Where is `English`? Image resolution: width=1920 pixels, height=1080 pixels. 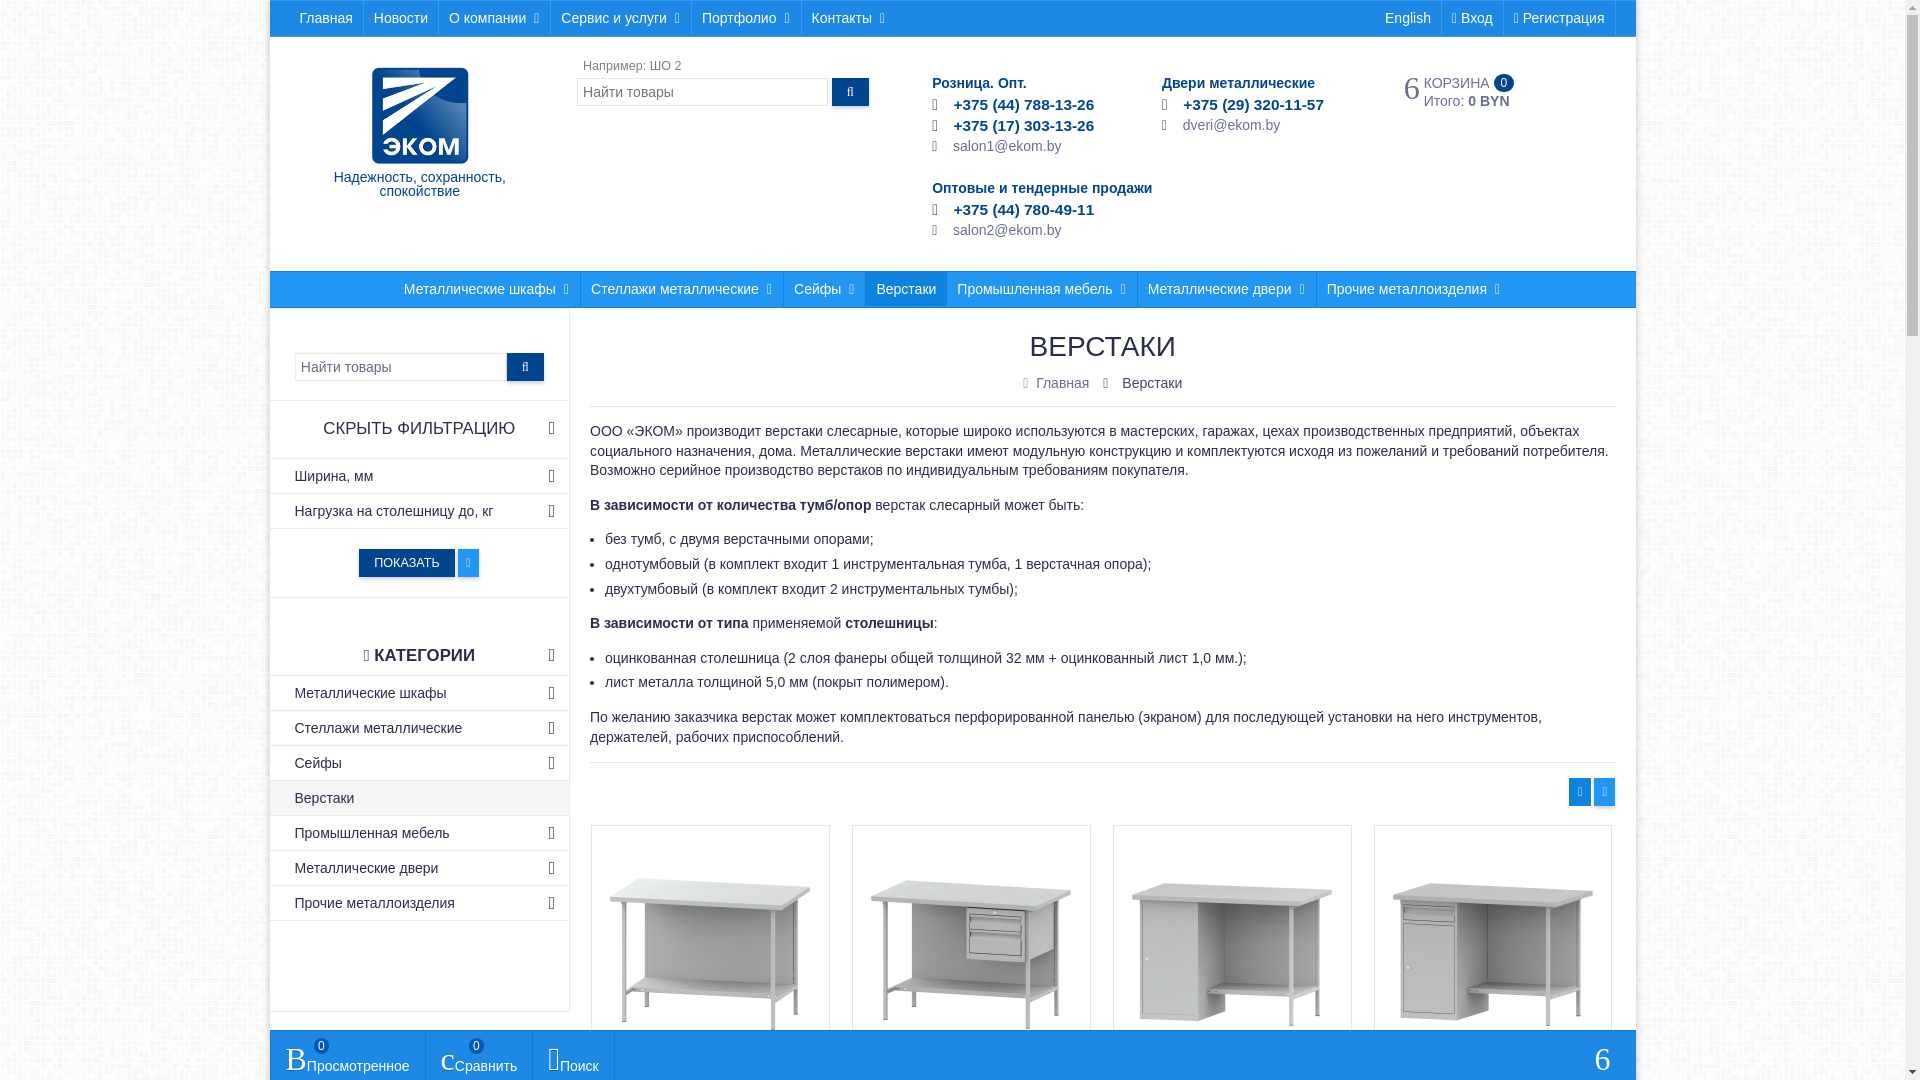
English is located at coordinates (1408, 18).